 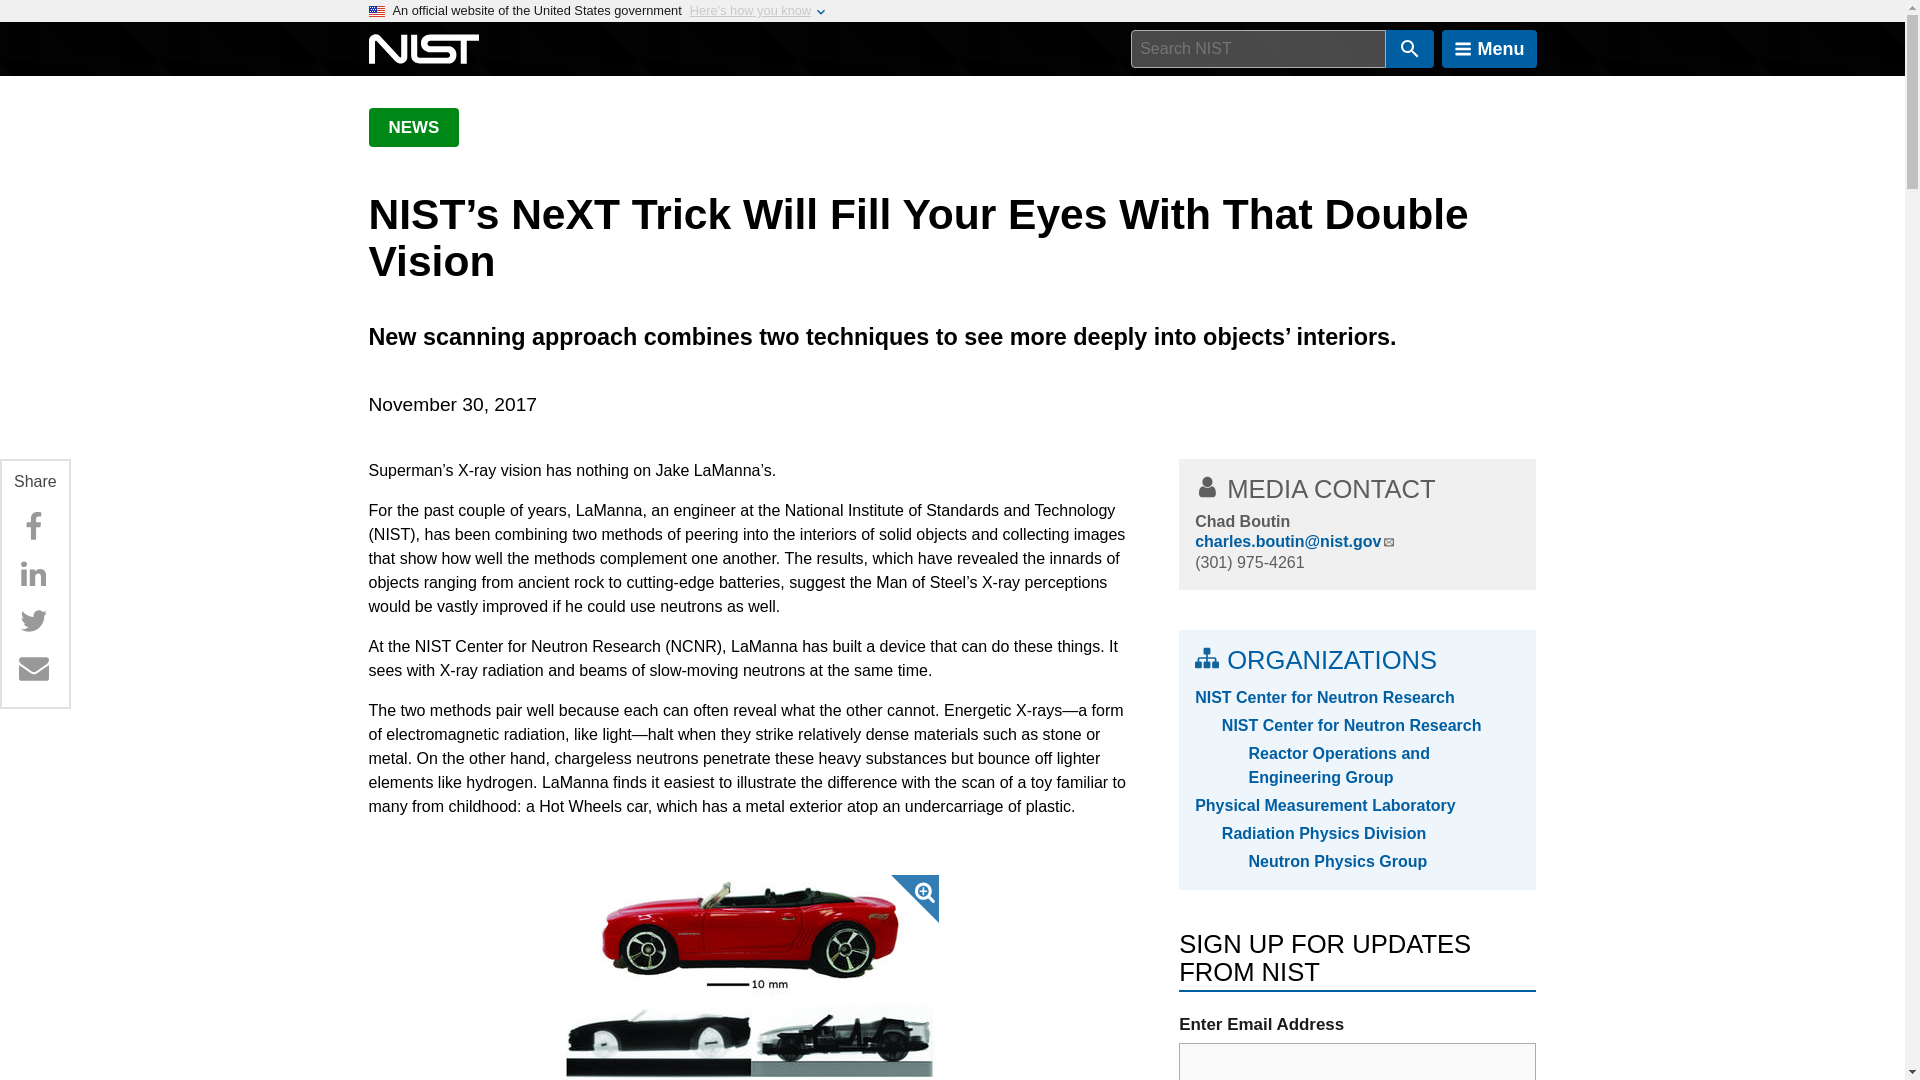 I want to click on Twitter, so click(x=33, y=620).